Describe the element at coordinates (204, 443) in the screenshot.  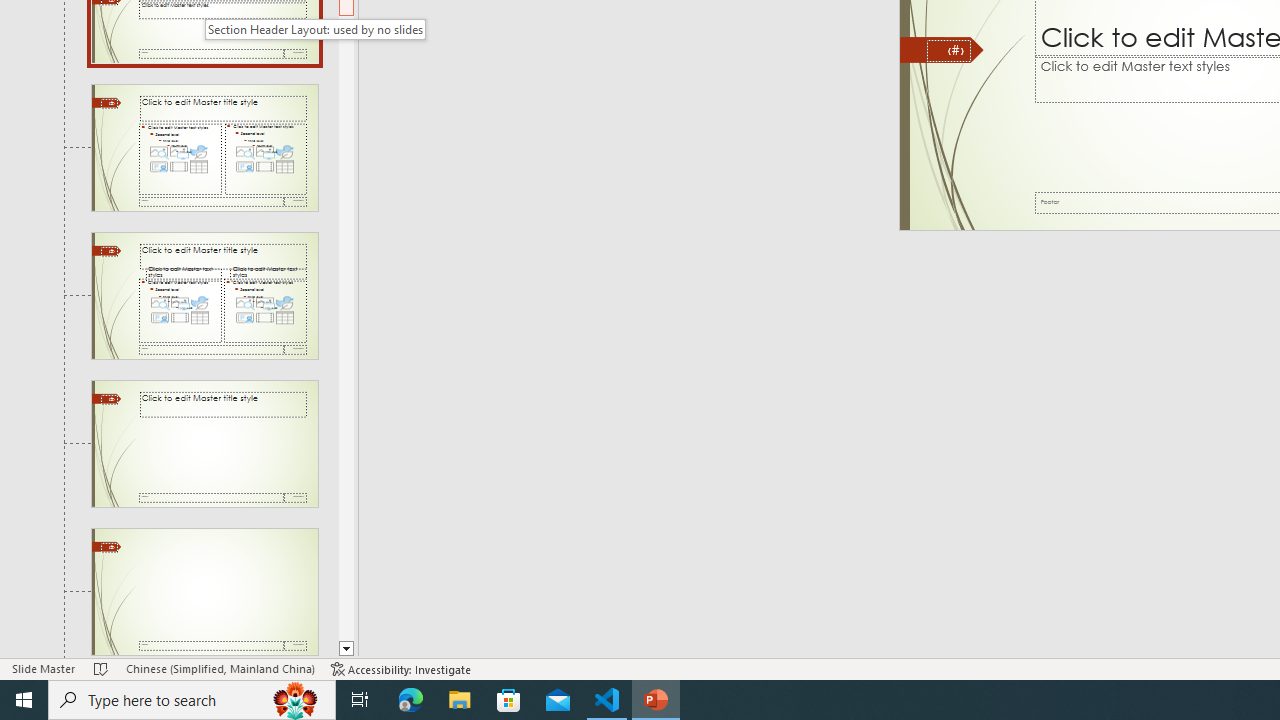
I see `Slide Title Only Layout: used by no slides` at that location.